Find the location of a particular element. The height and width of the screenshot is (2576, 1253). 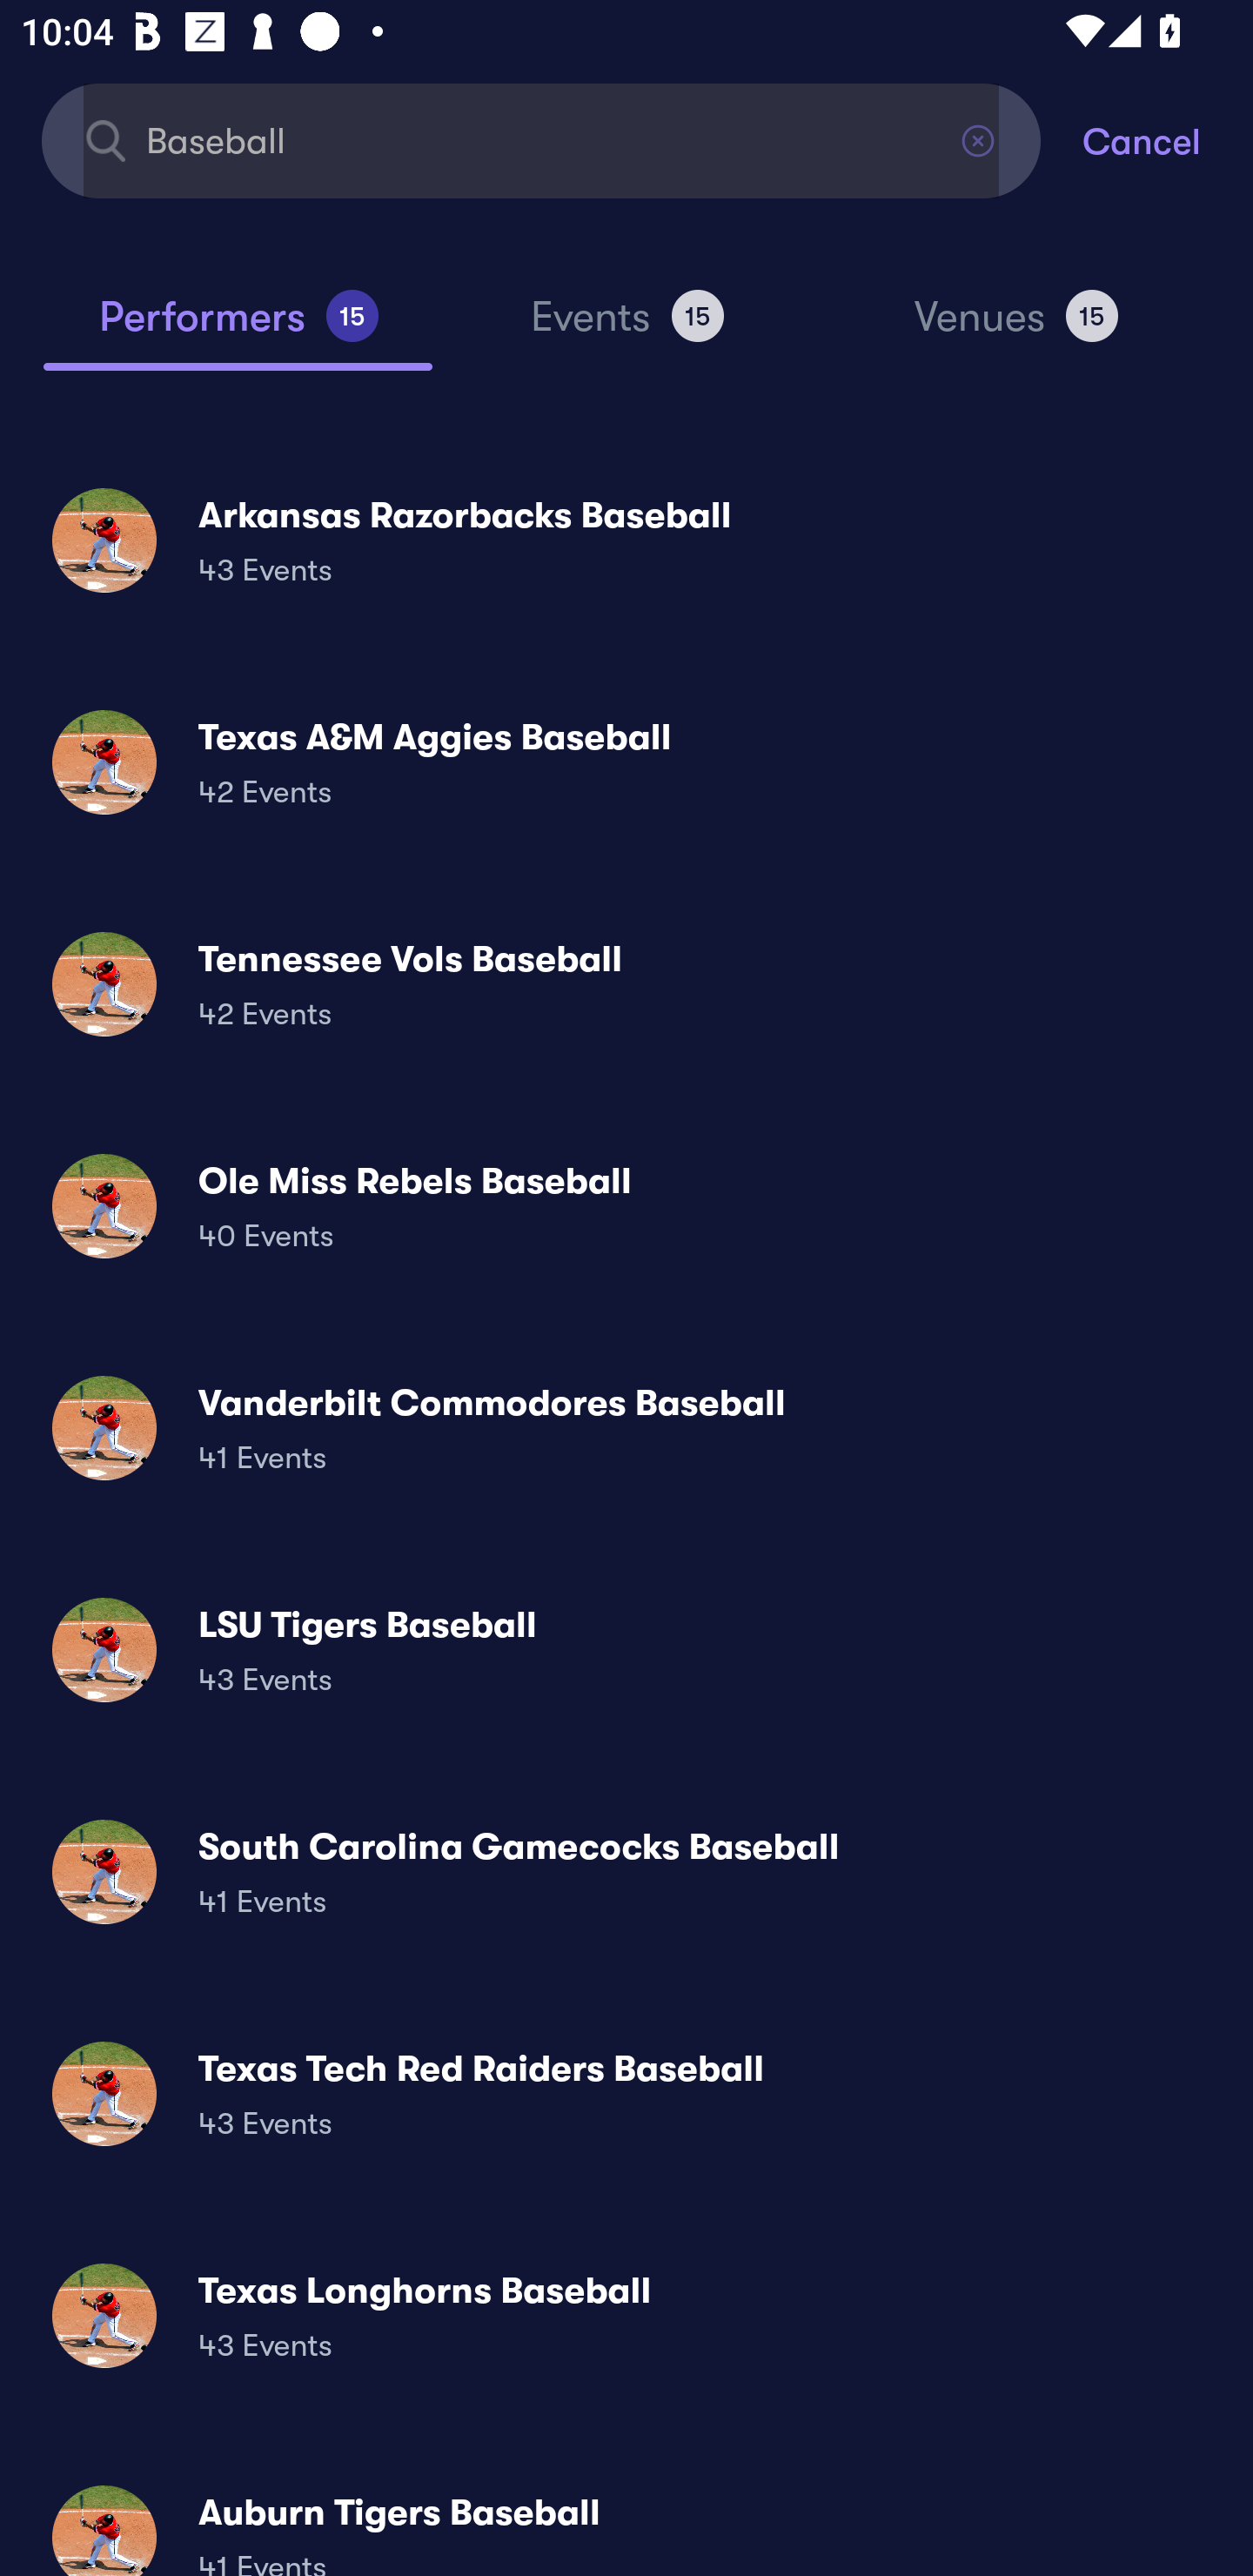

Texas Tech Red Raiders Baseball 43 Events is located at coordinates (626, 2092).